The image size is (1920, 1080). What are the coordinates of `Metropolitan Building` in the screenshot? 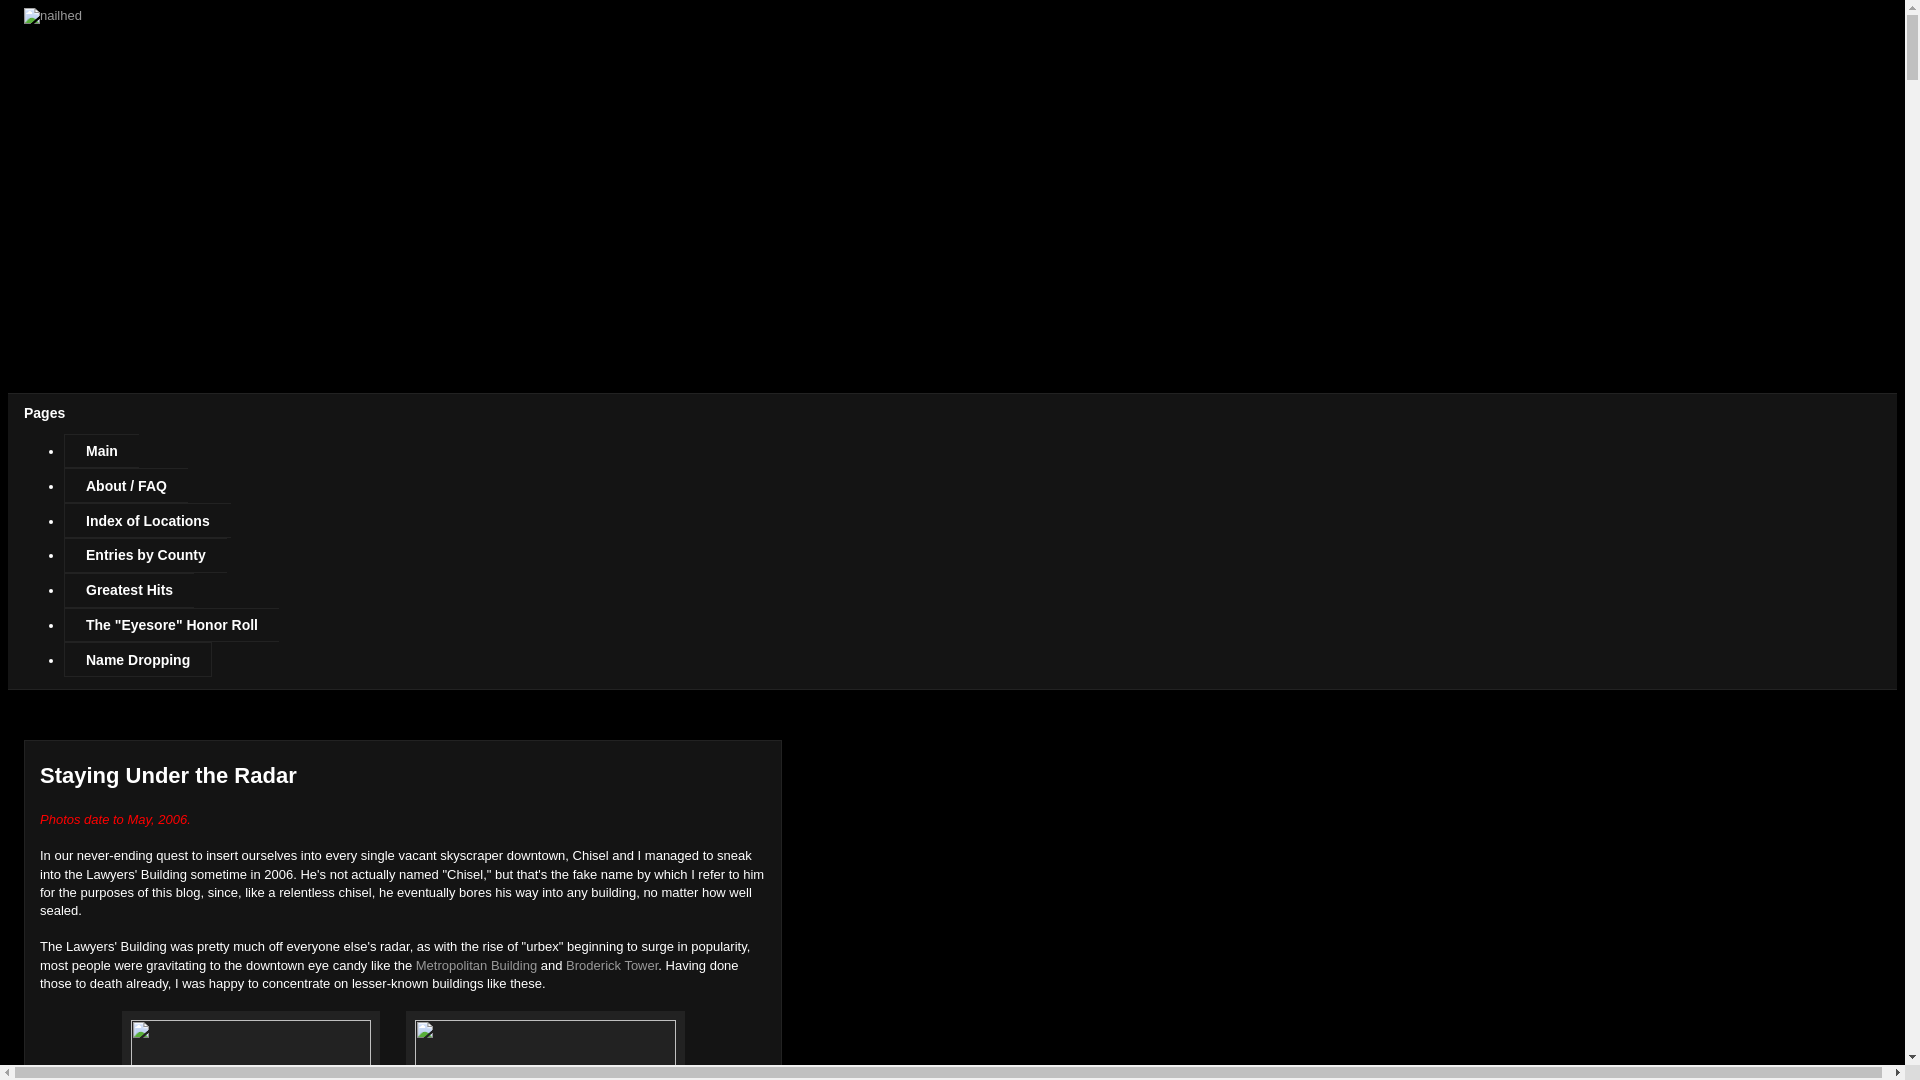 It's located at (476, 965).